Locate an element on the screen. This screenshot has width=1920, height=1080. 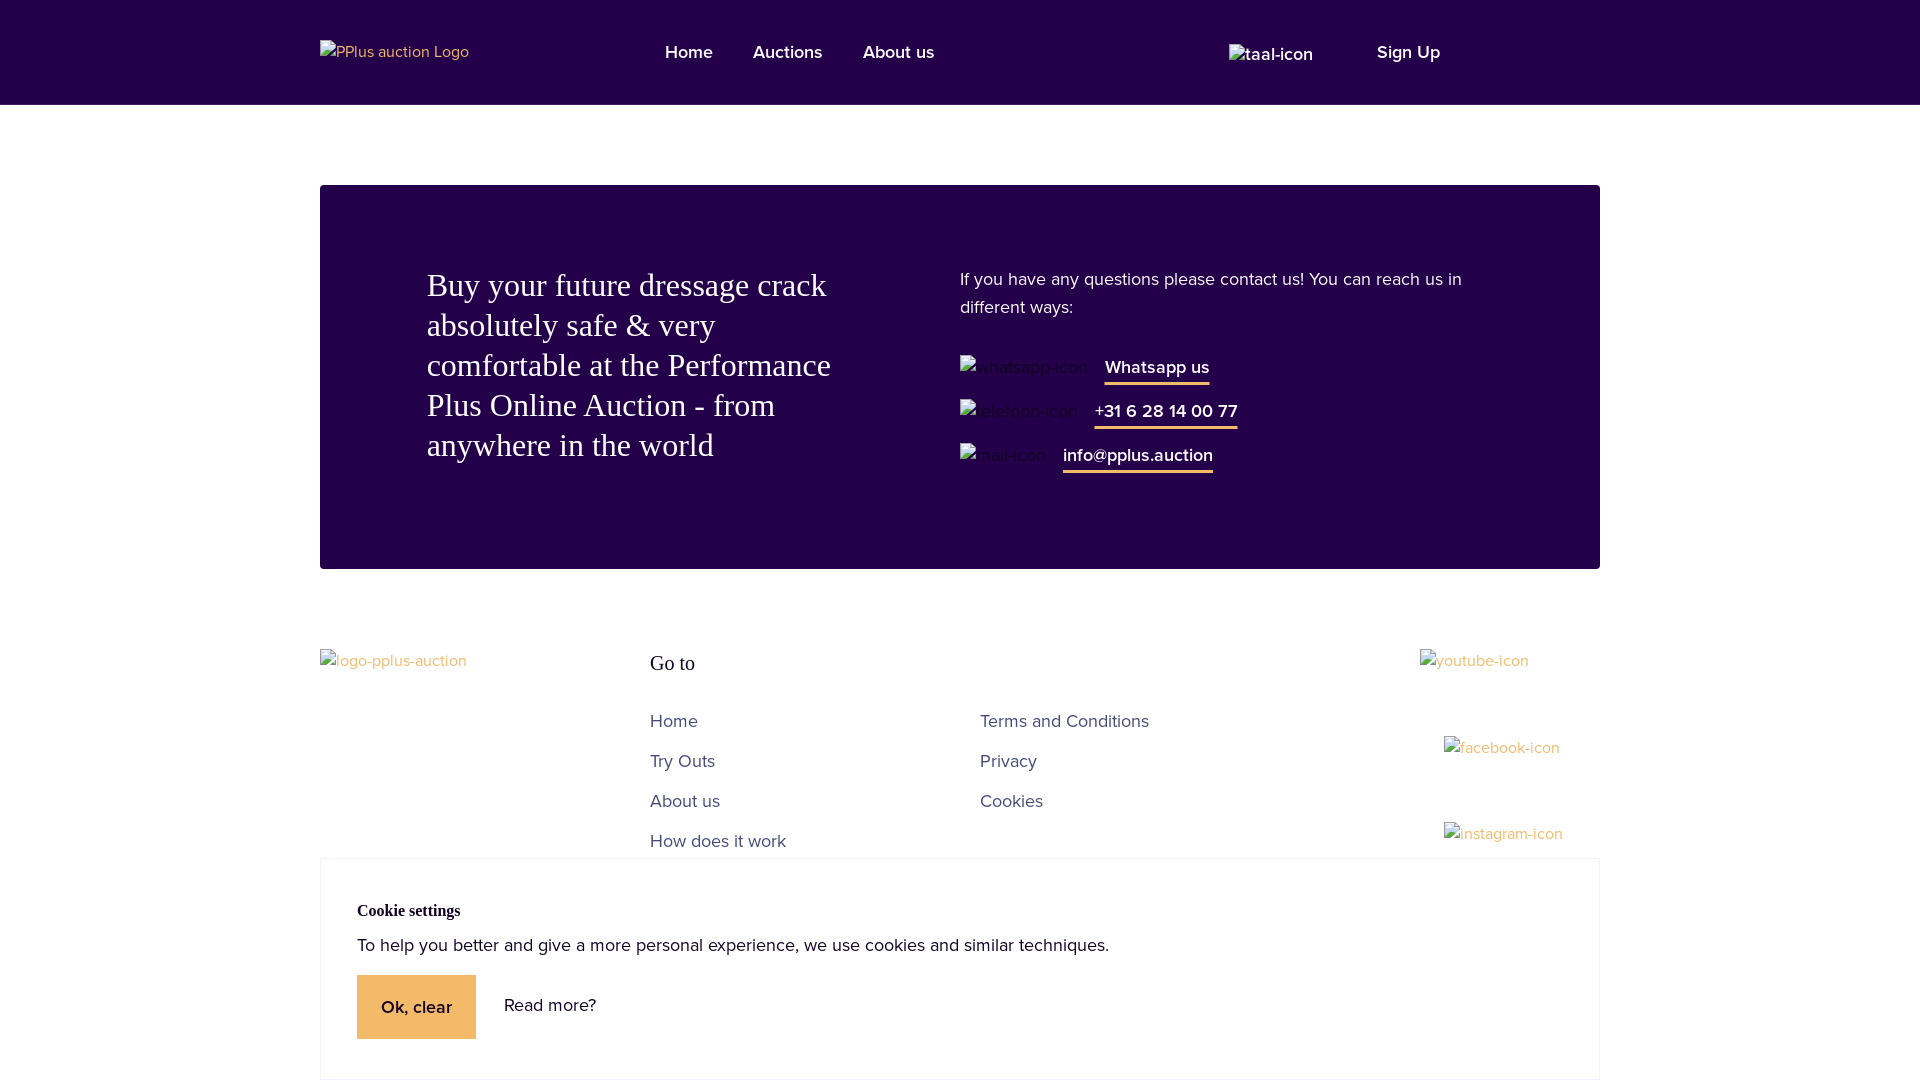
Naar homepagina is located at coordinates (394, 52).